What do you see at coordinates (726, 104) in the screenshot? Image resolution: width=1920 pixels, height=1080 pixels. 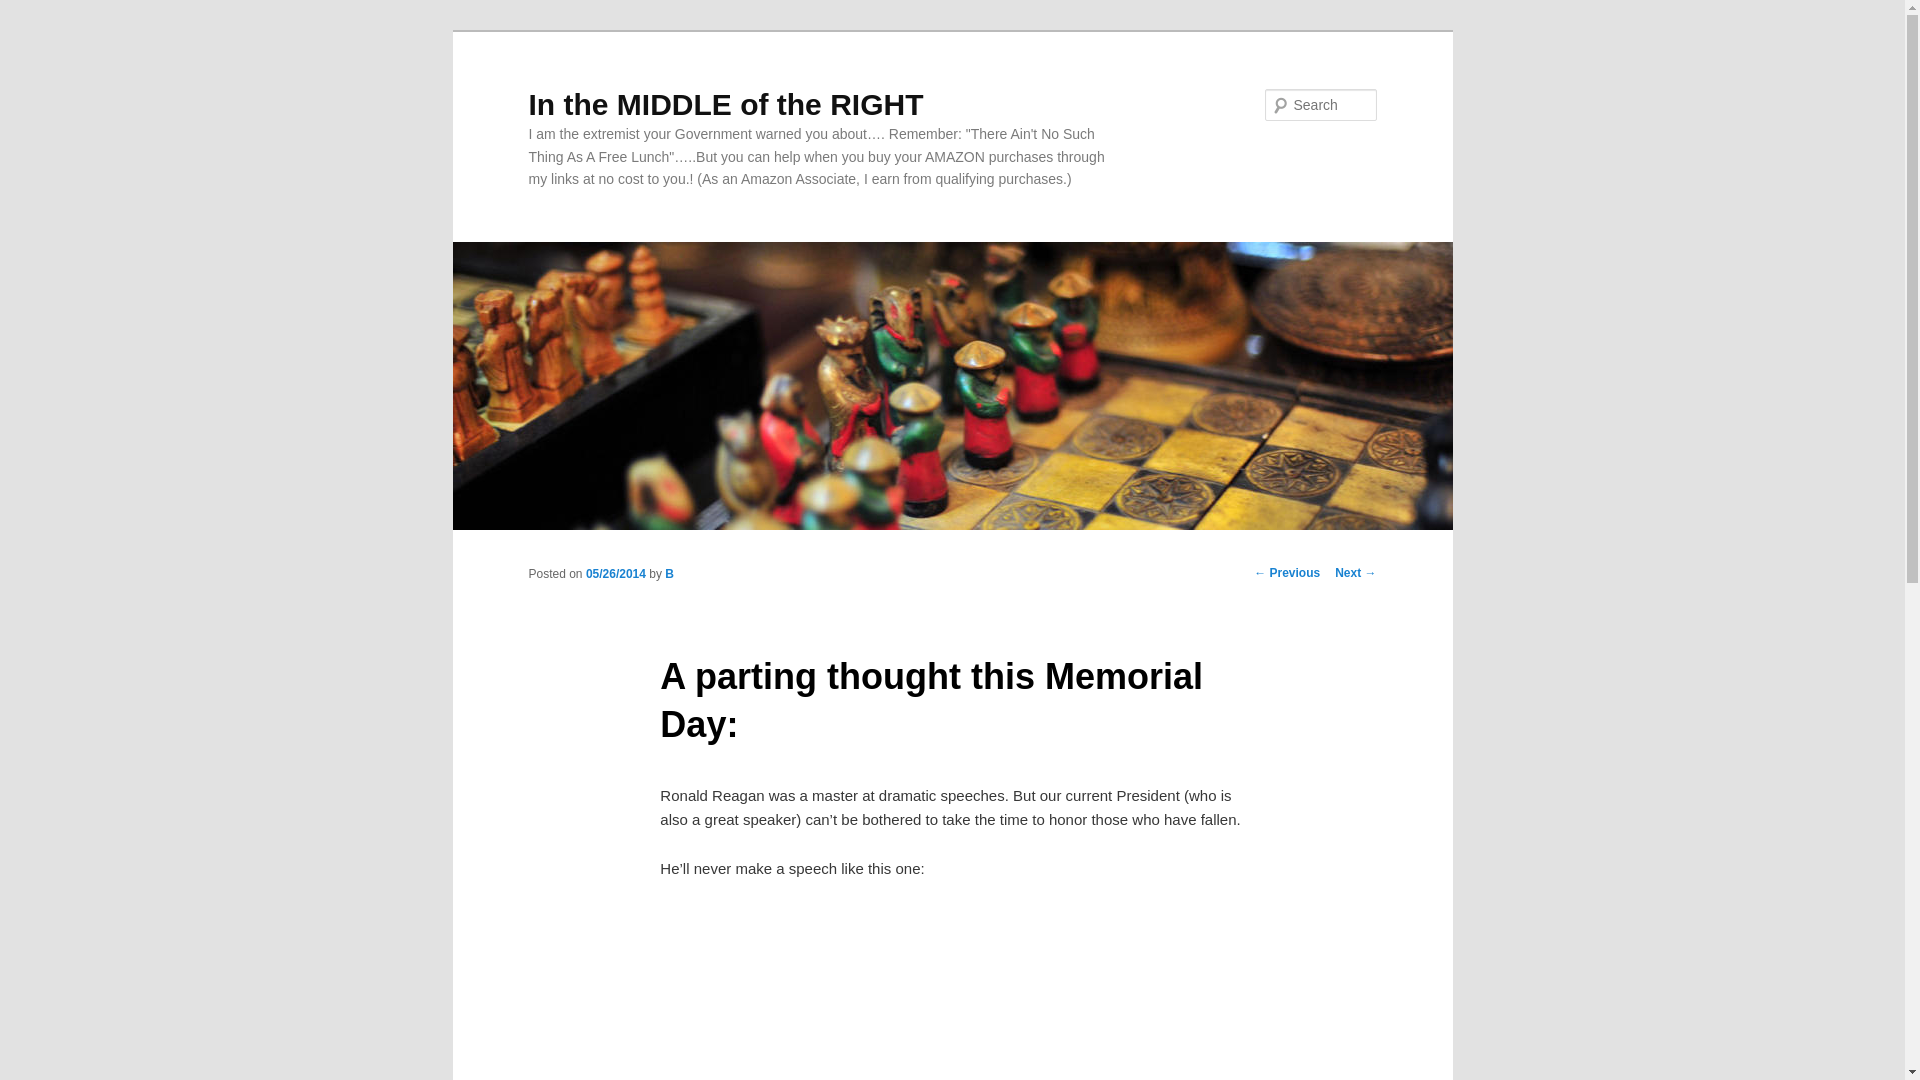 I see `In the MIDDLE of the RIGHT` at bounding box center [726, 104].